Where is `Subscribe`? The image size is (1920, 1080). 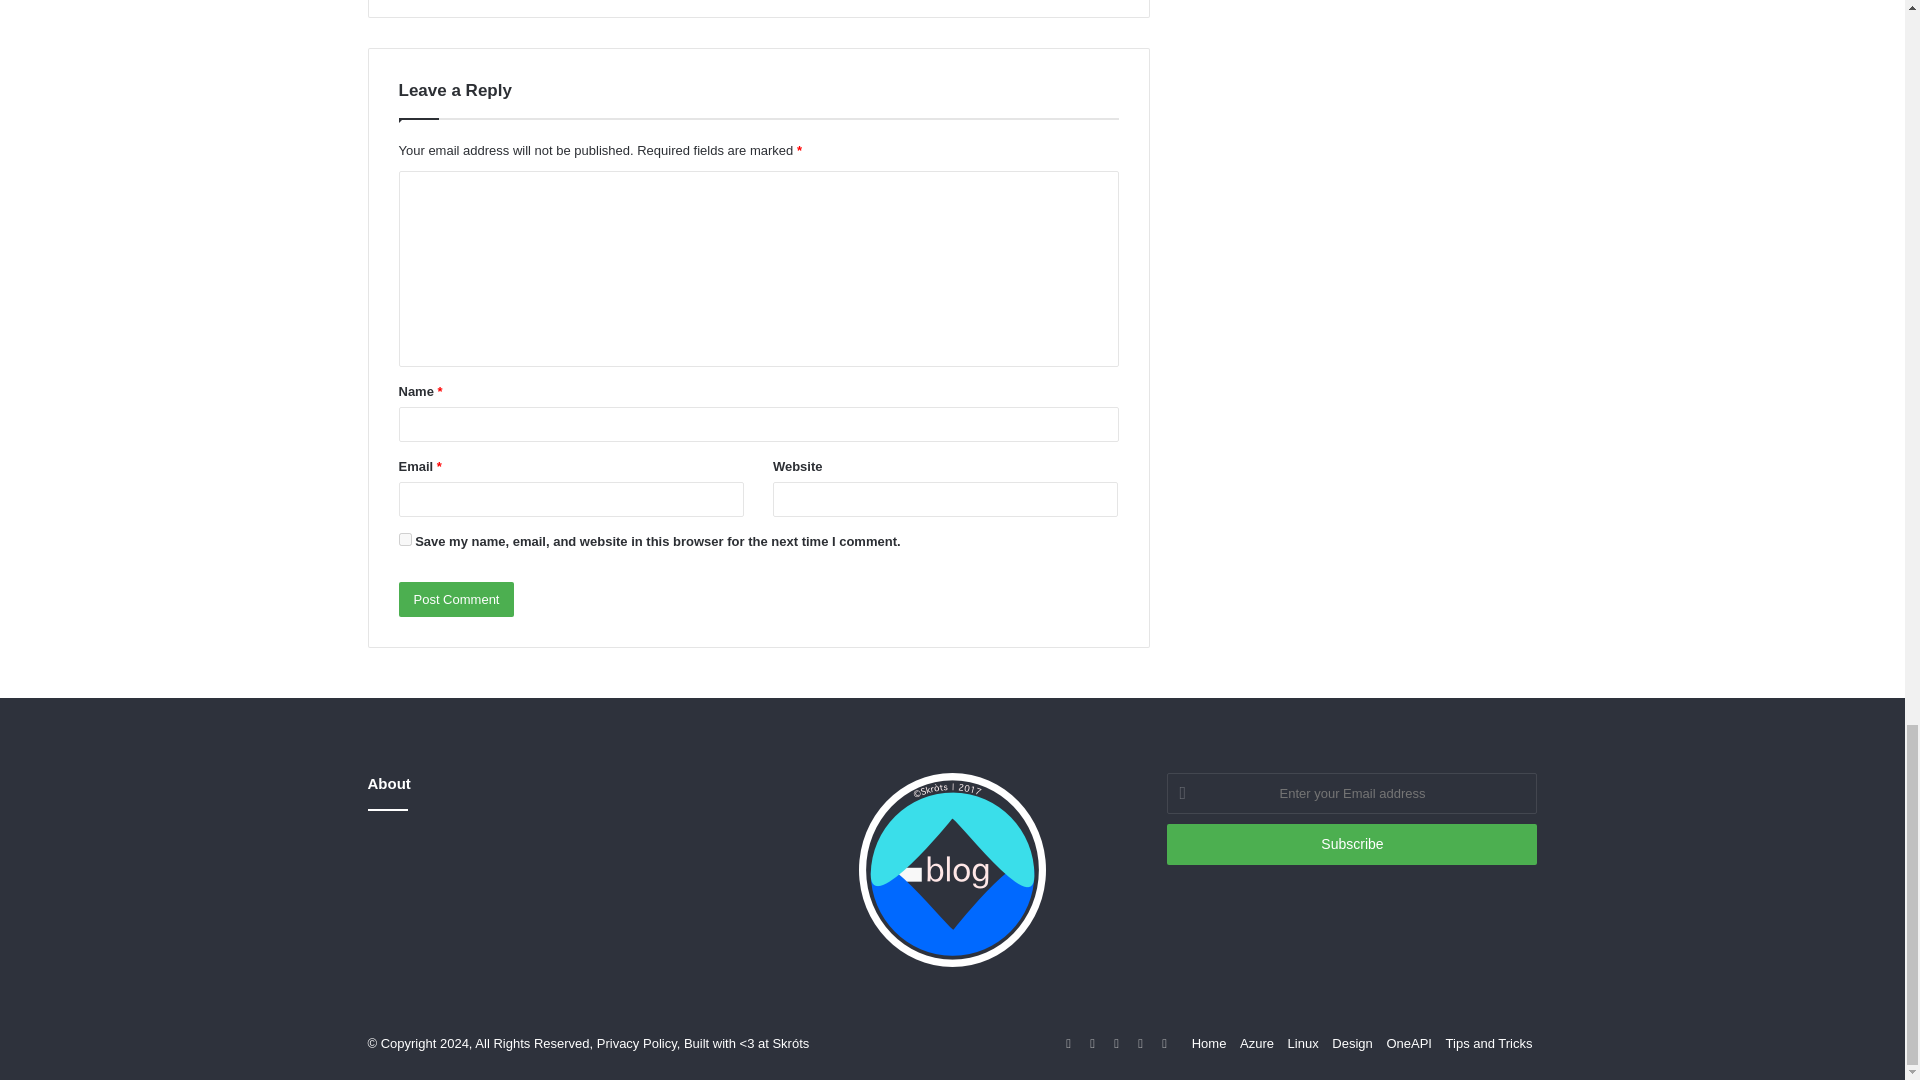 Subscribe is located at coordinates (1352, 844).